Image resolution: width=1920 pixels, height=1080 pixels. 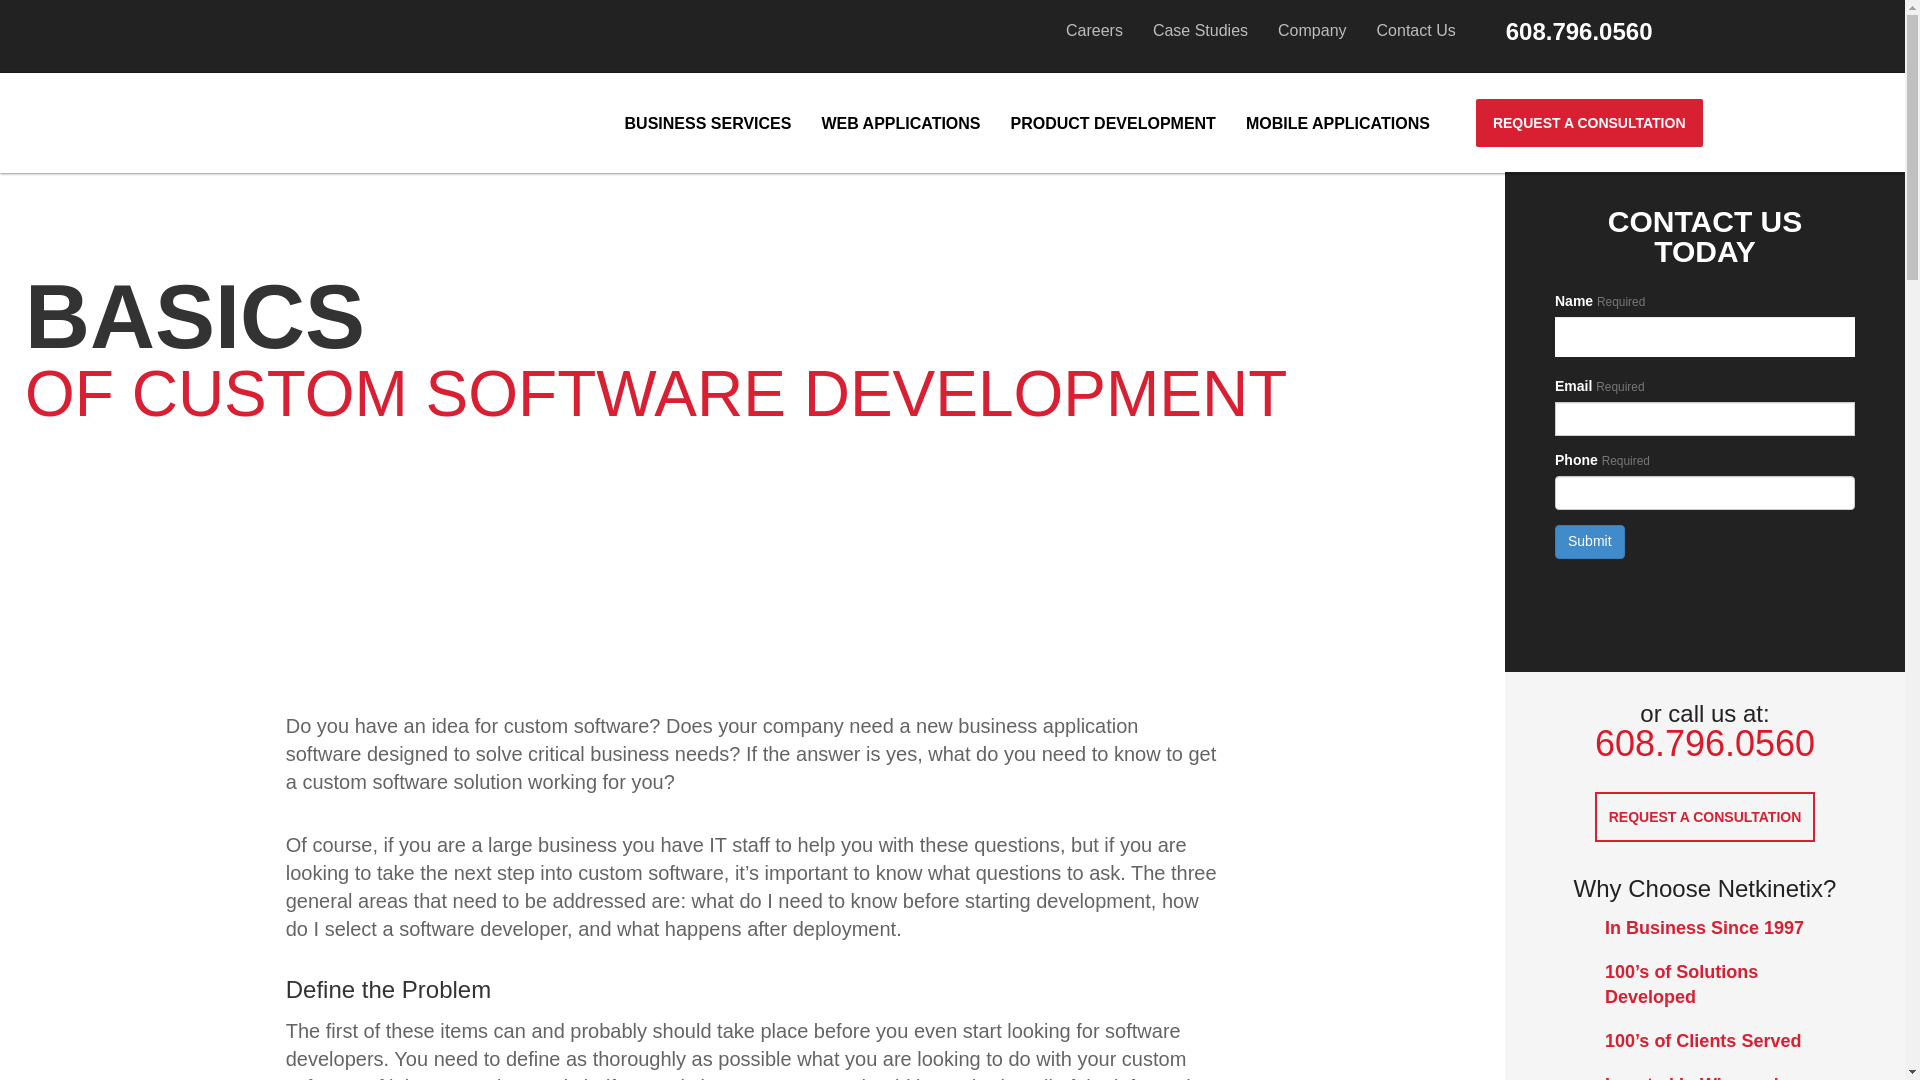 I want to click on Contact Us, so click(x=1416, y=31).